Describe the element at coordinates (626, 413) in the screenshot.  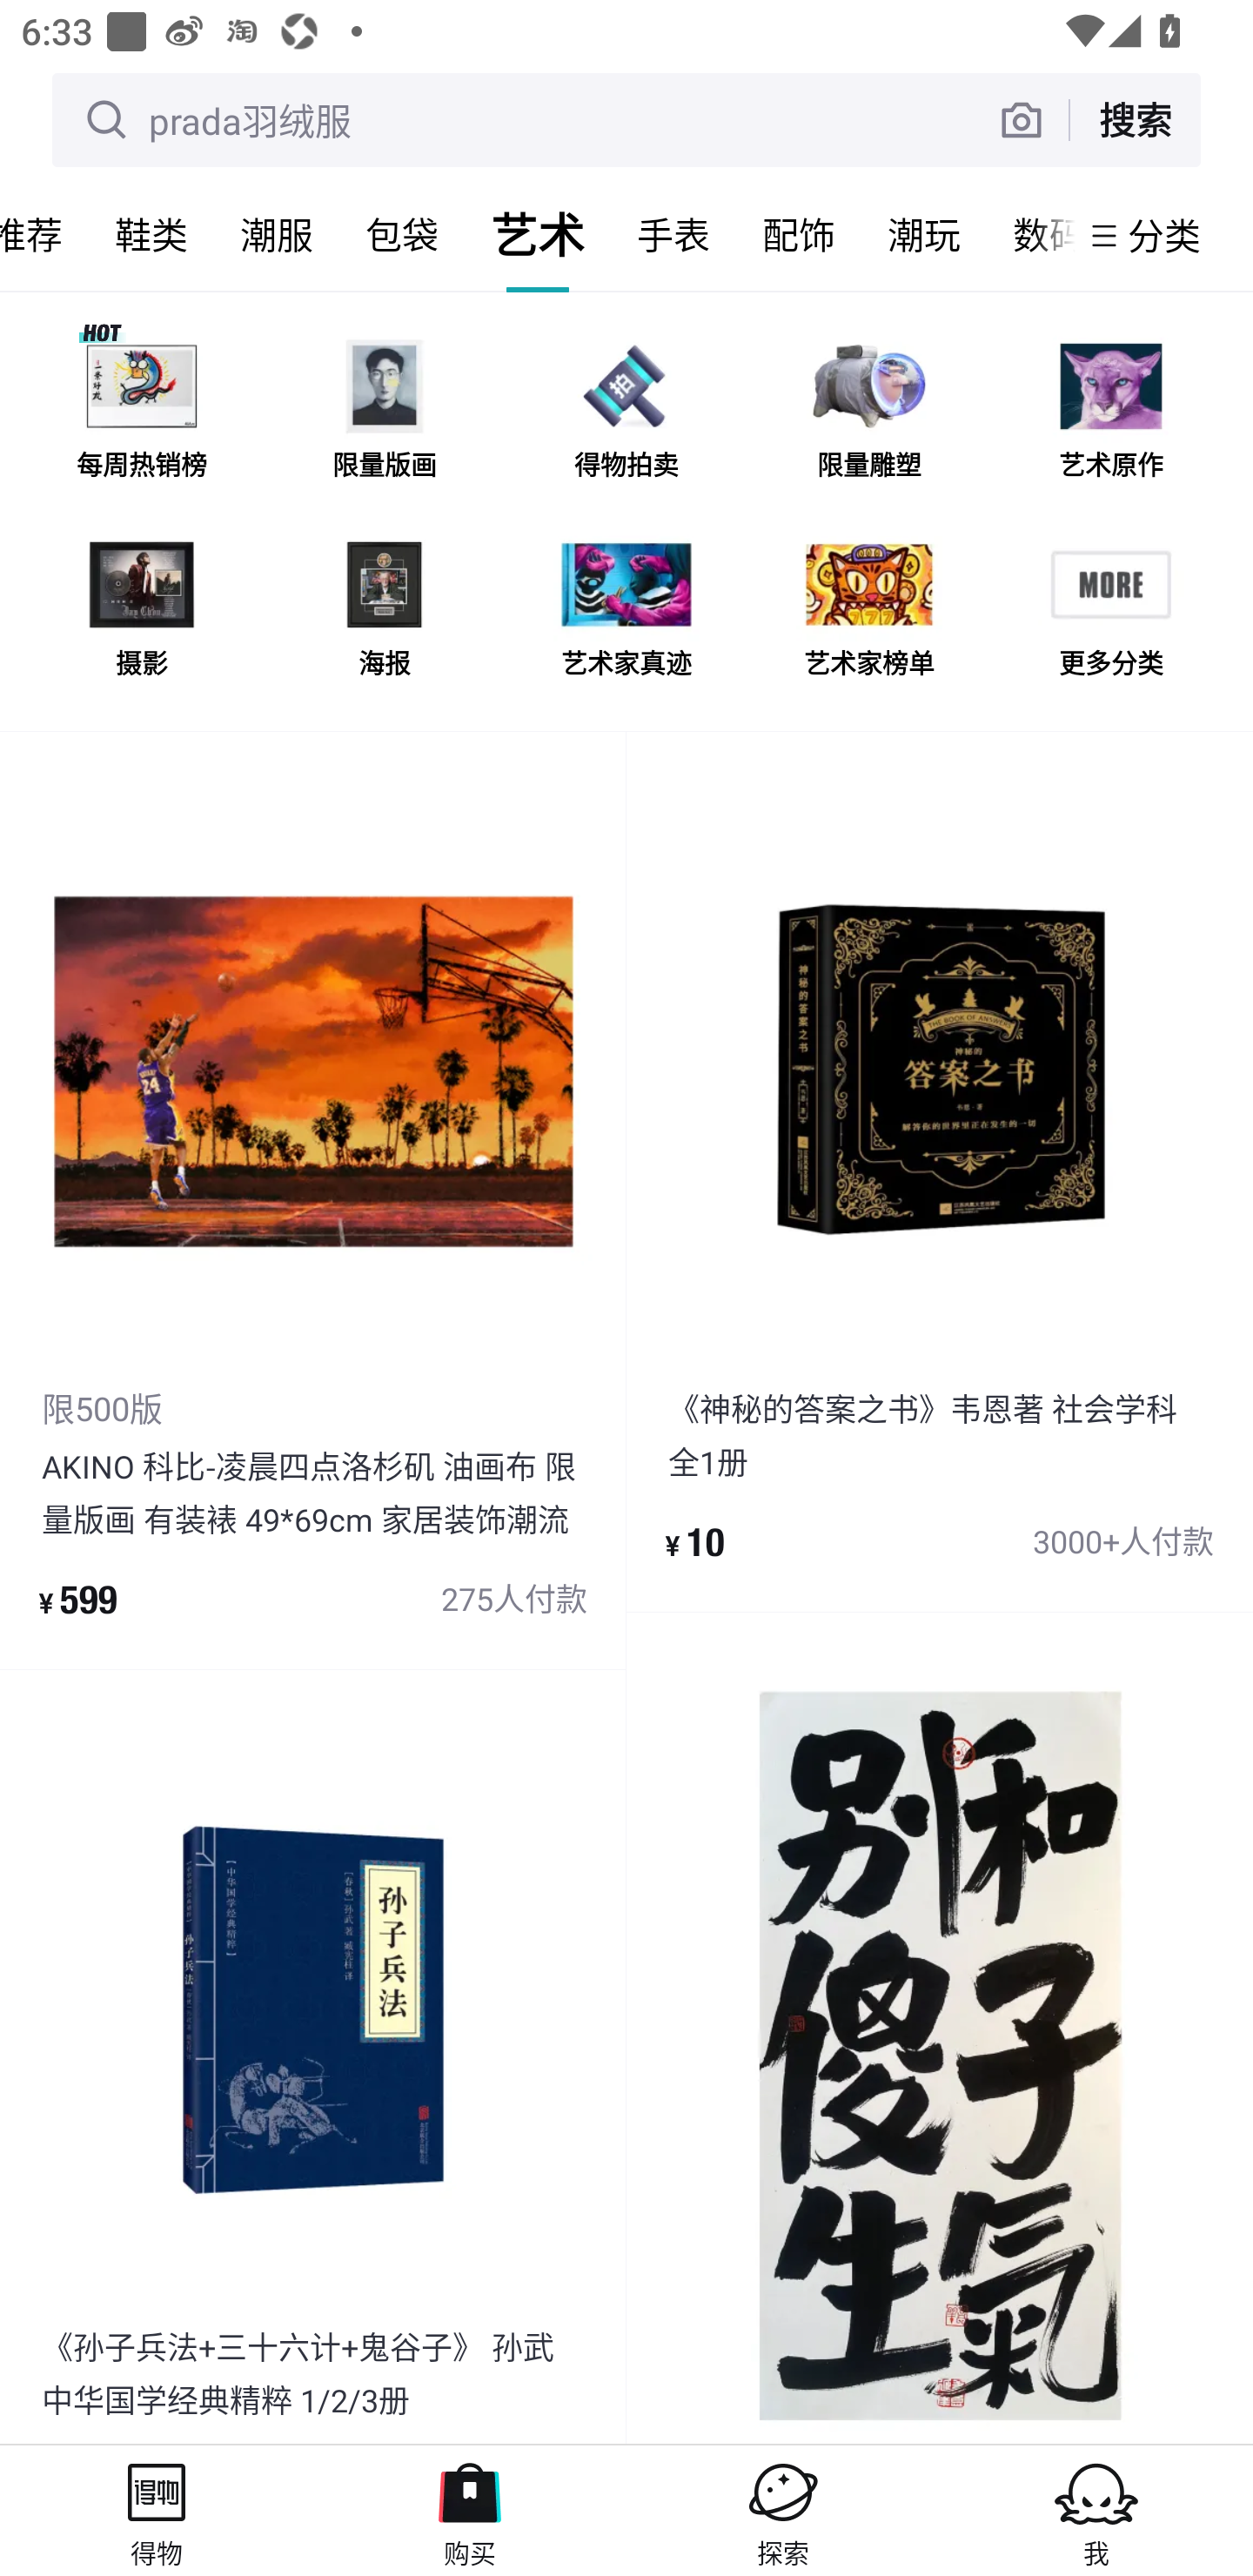
I see `得物拍卖` at that location.